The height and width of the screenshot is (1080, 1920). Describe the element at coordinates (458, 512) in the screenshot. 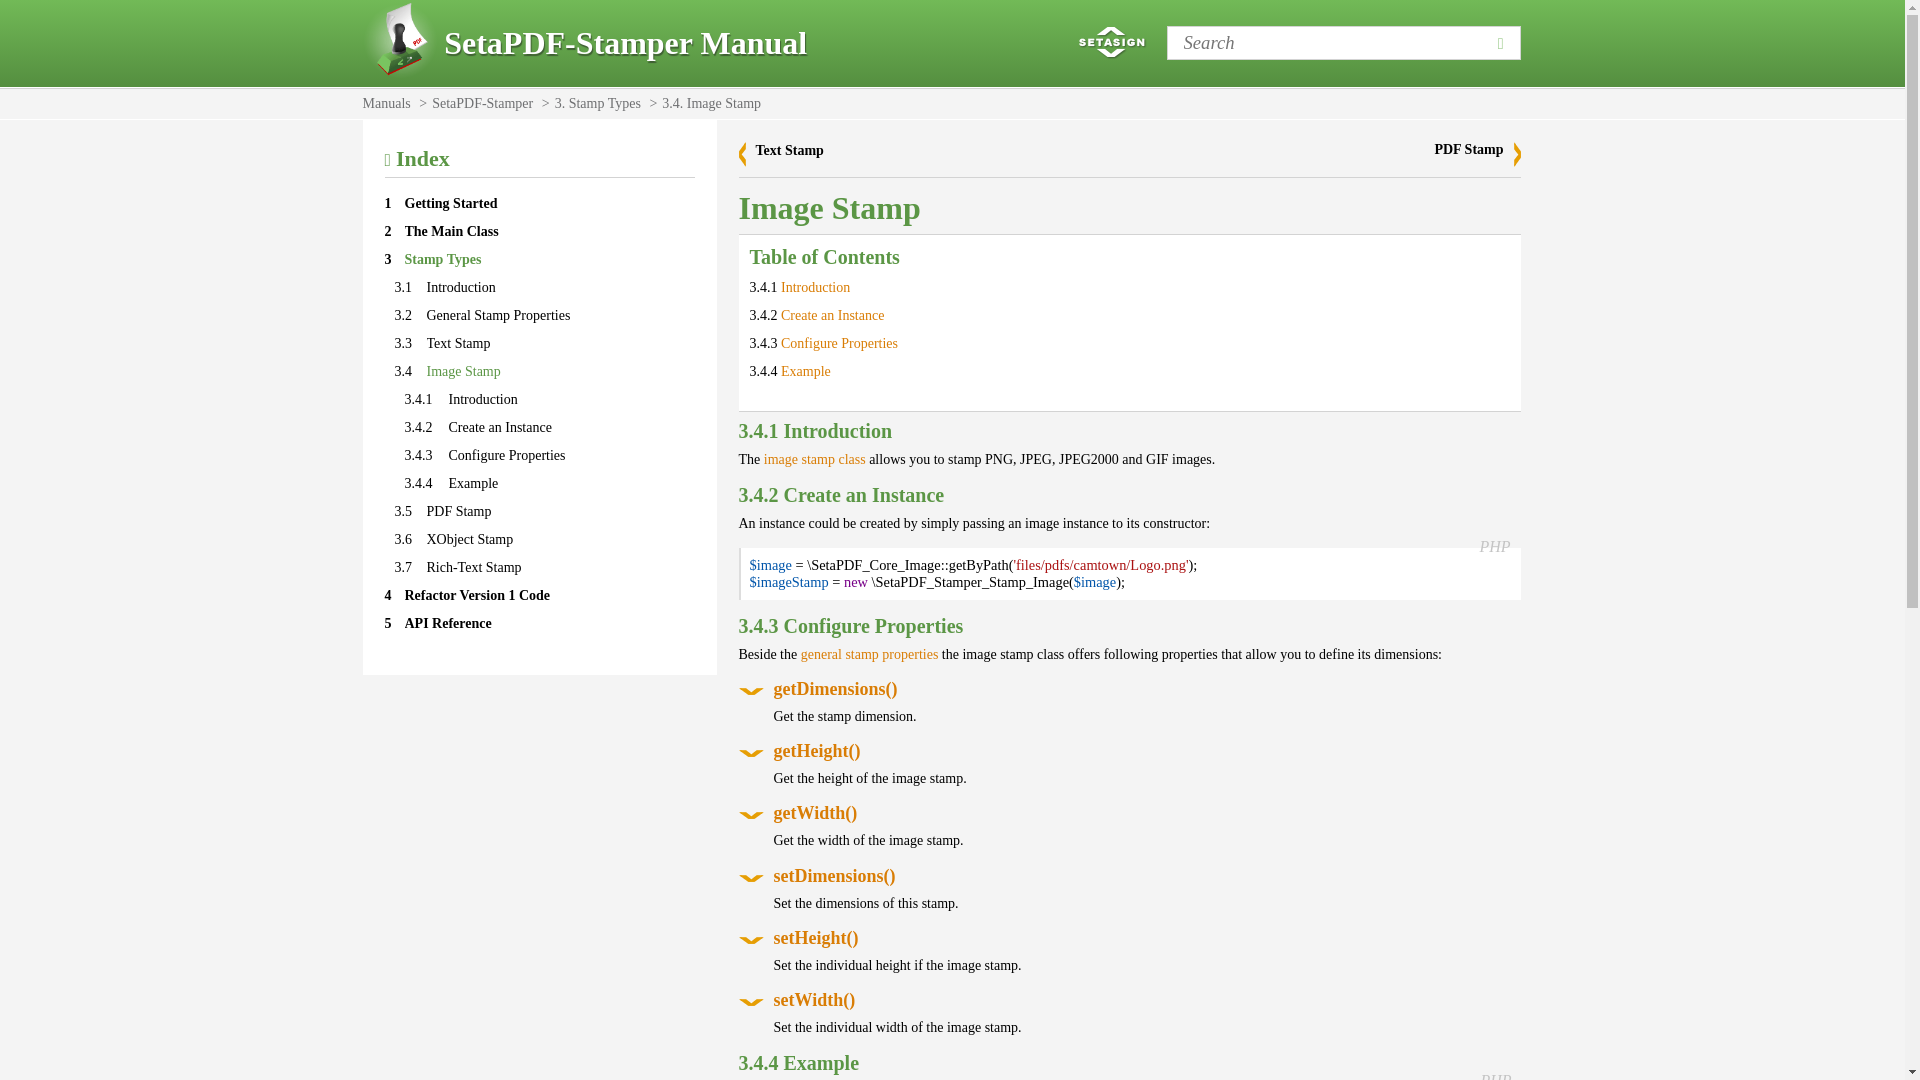

I see `PDF Stamp` at that location.